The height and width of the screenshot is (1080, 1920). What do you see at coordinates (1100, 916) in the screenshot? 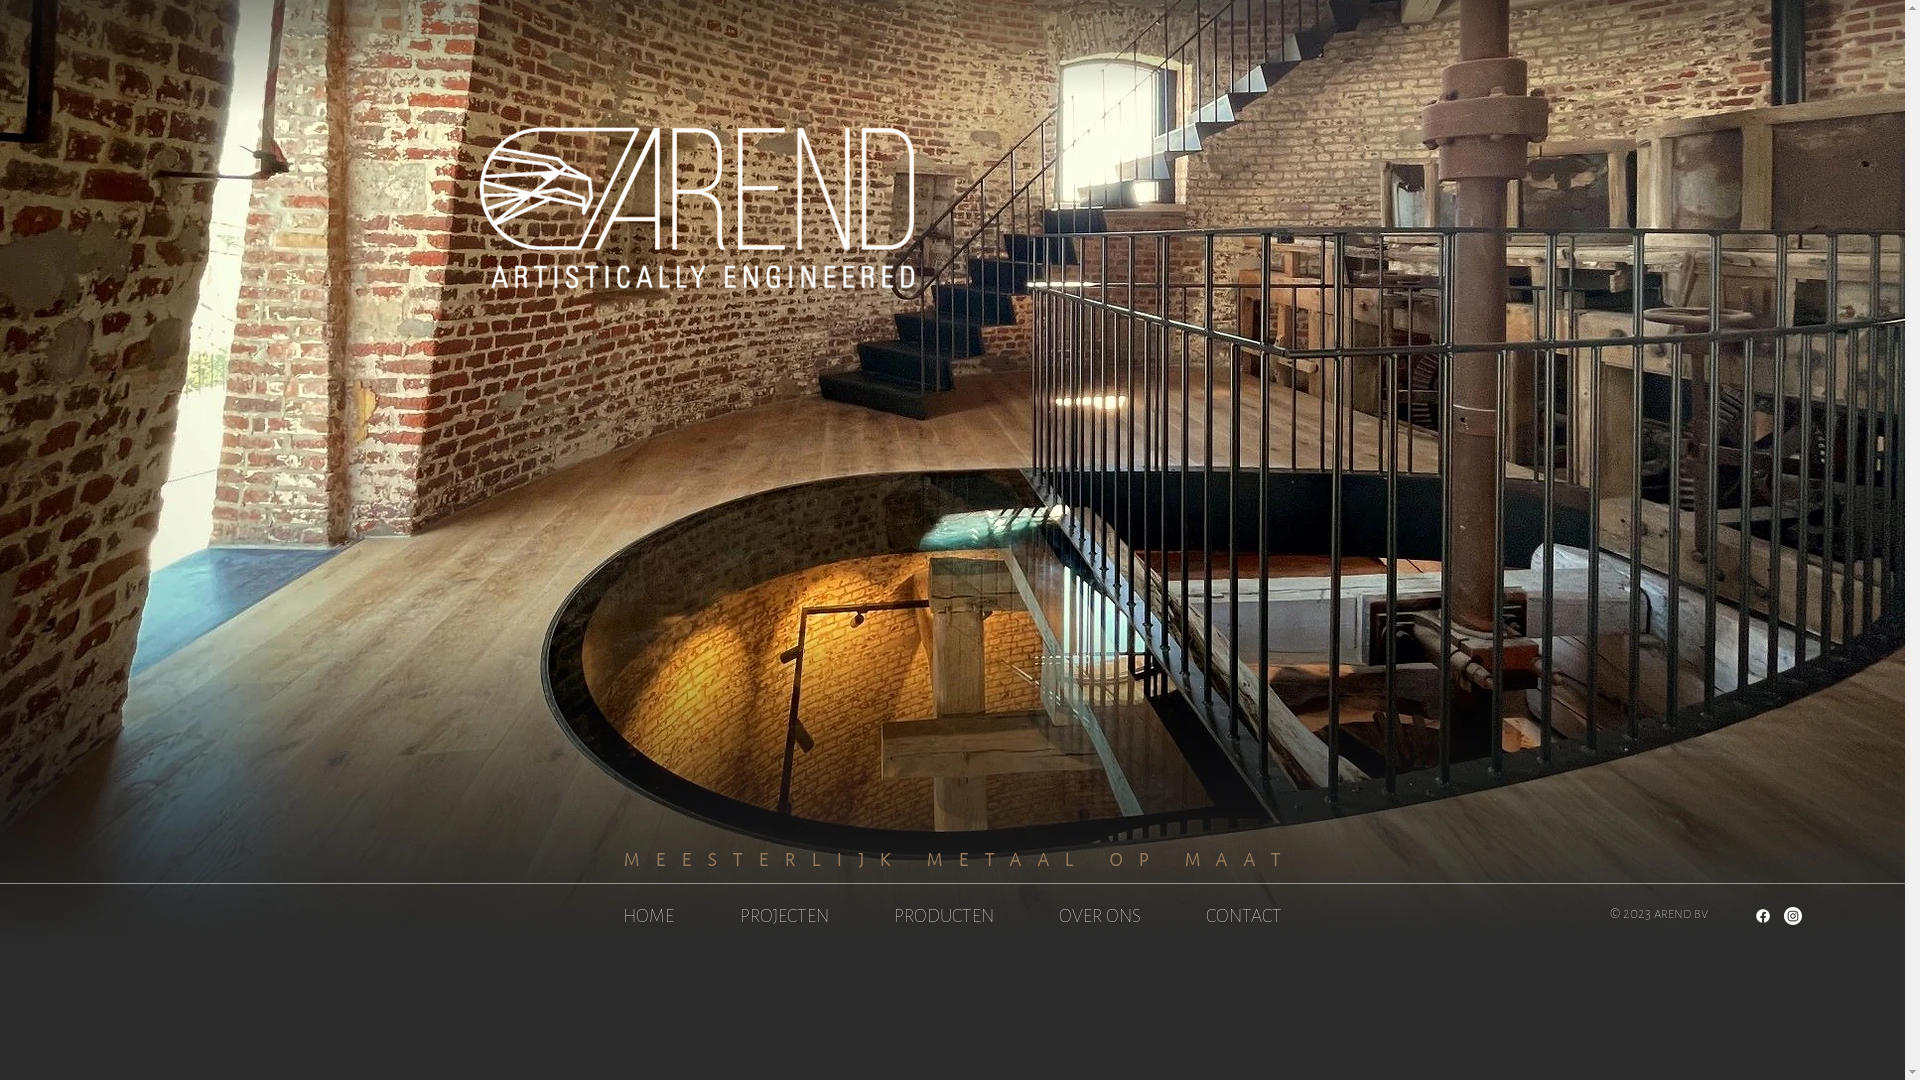
I see `OVER ONS` at bounding box center [1100, 916].